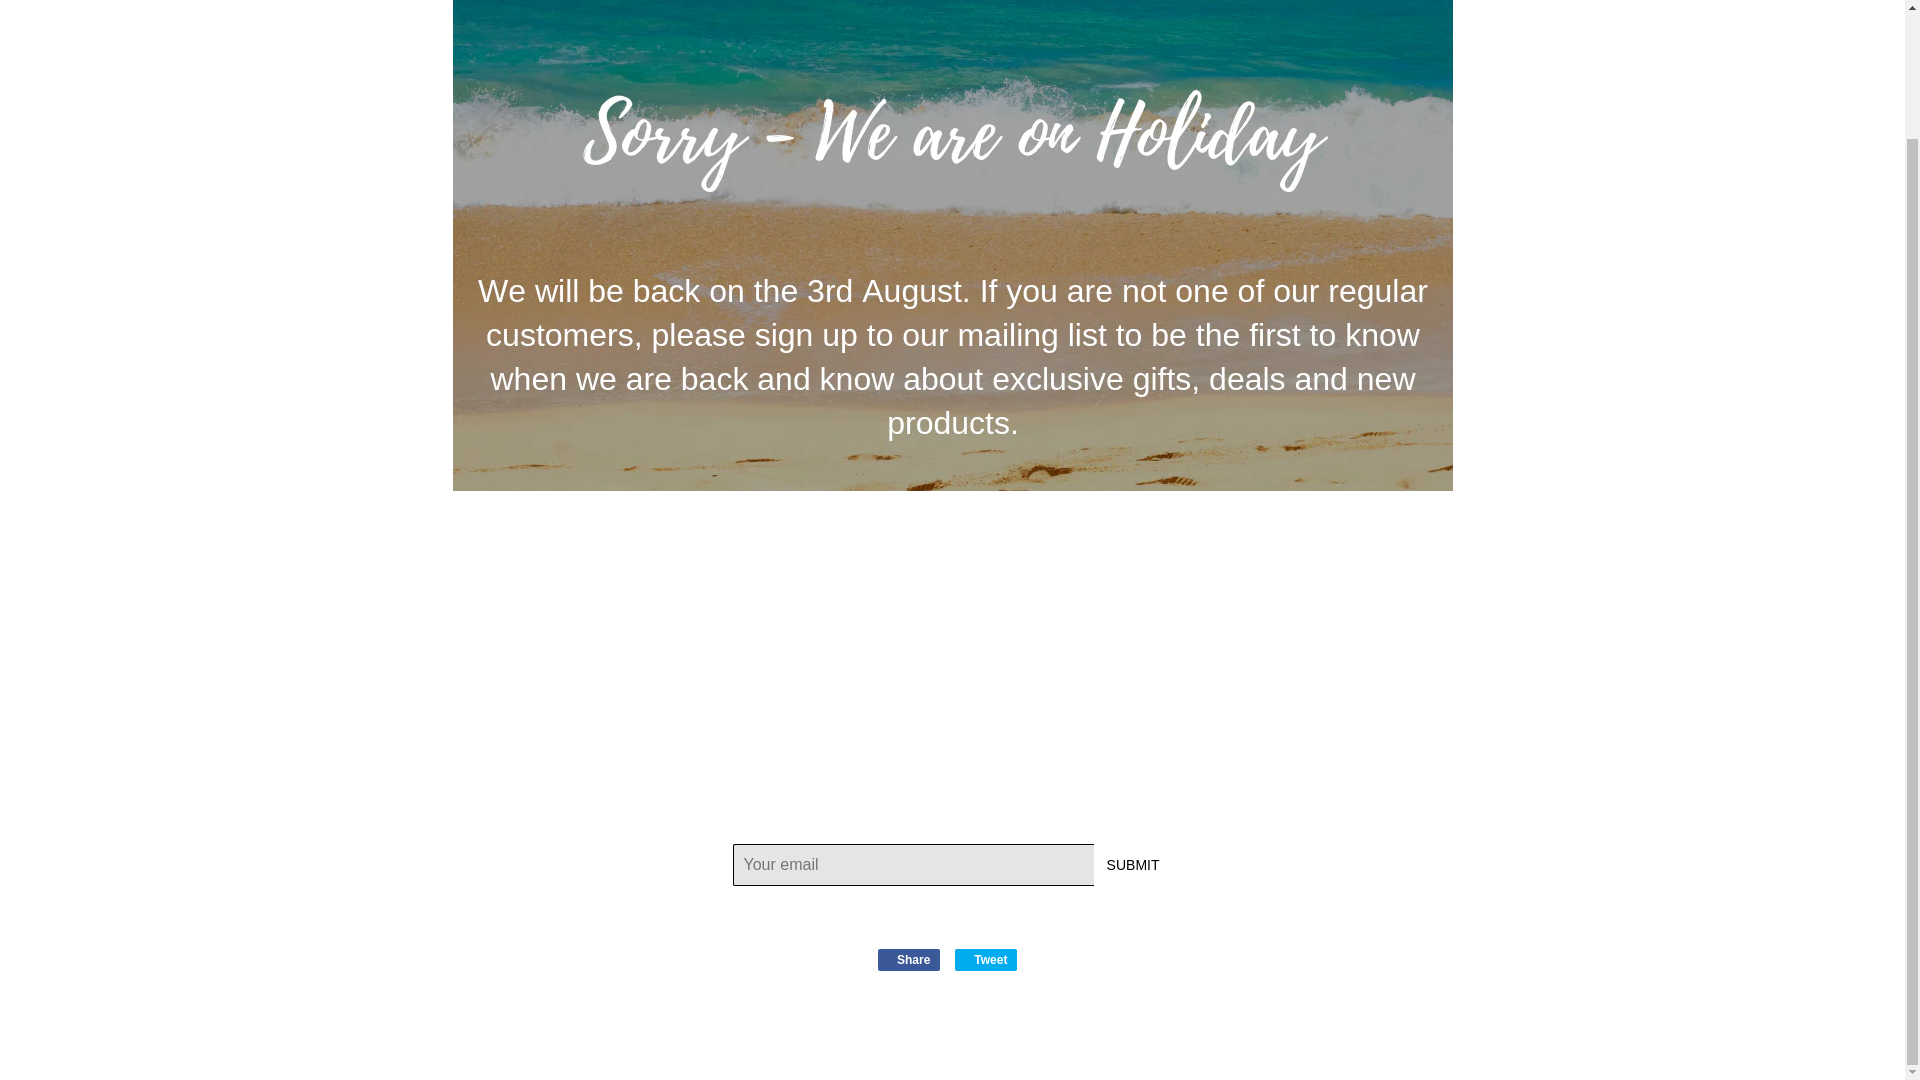 This screenshot has width=1920, height=1080. I want to click on Create your own online store with Shopify, so click(1134, 864).